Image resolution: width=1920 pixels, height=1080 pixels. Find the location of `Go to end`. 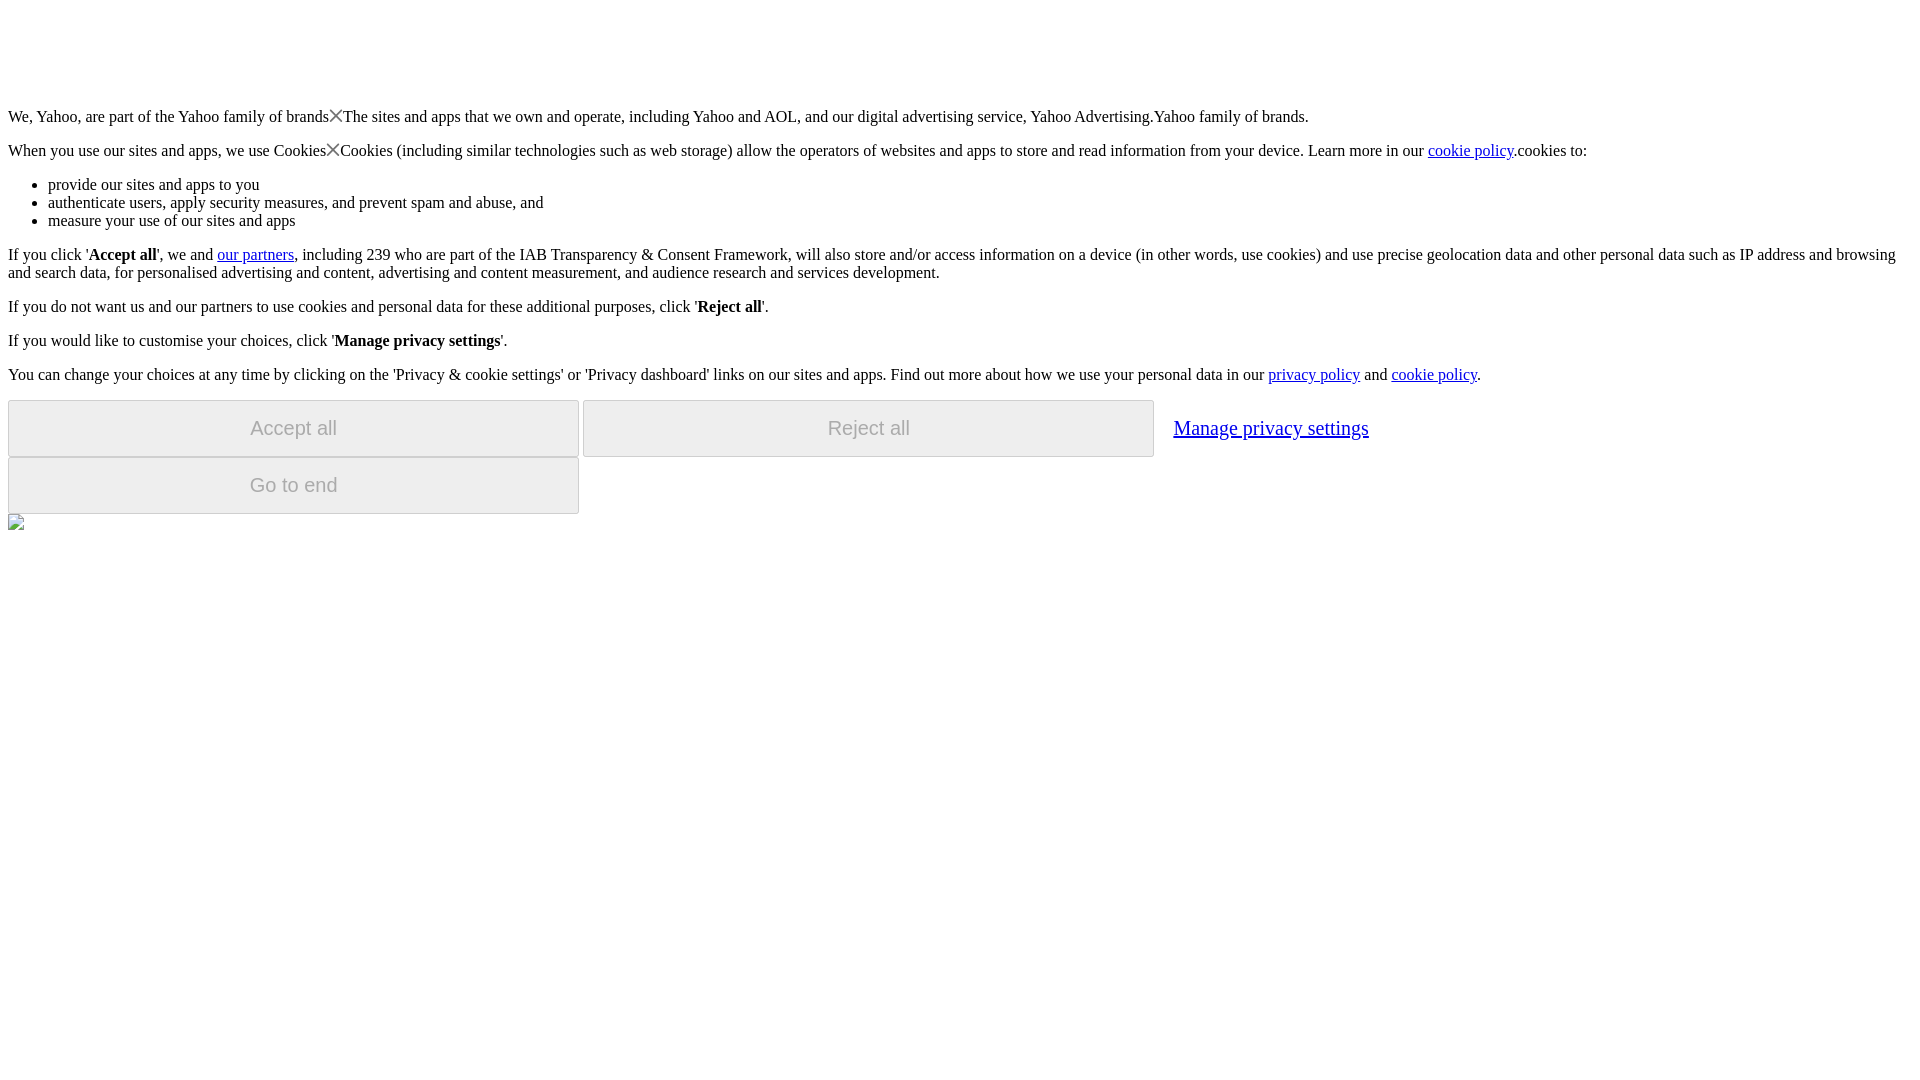

Go to end is located at coordinates (293, 485).